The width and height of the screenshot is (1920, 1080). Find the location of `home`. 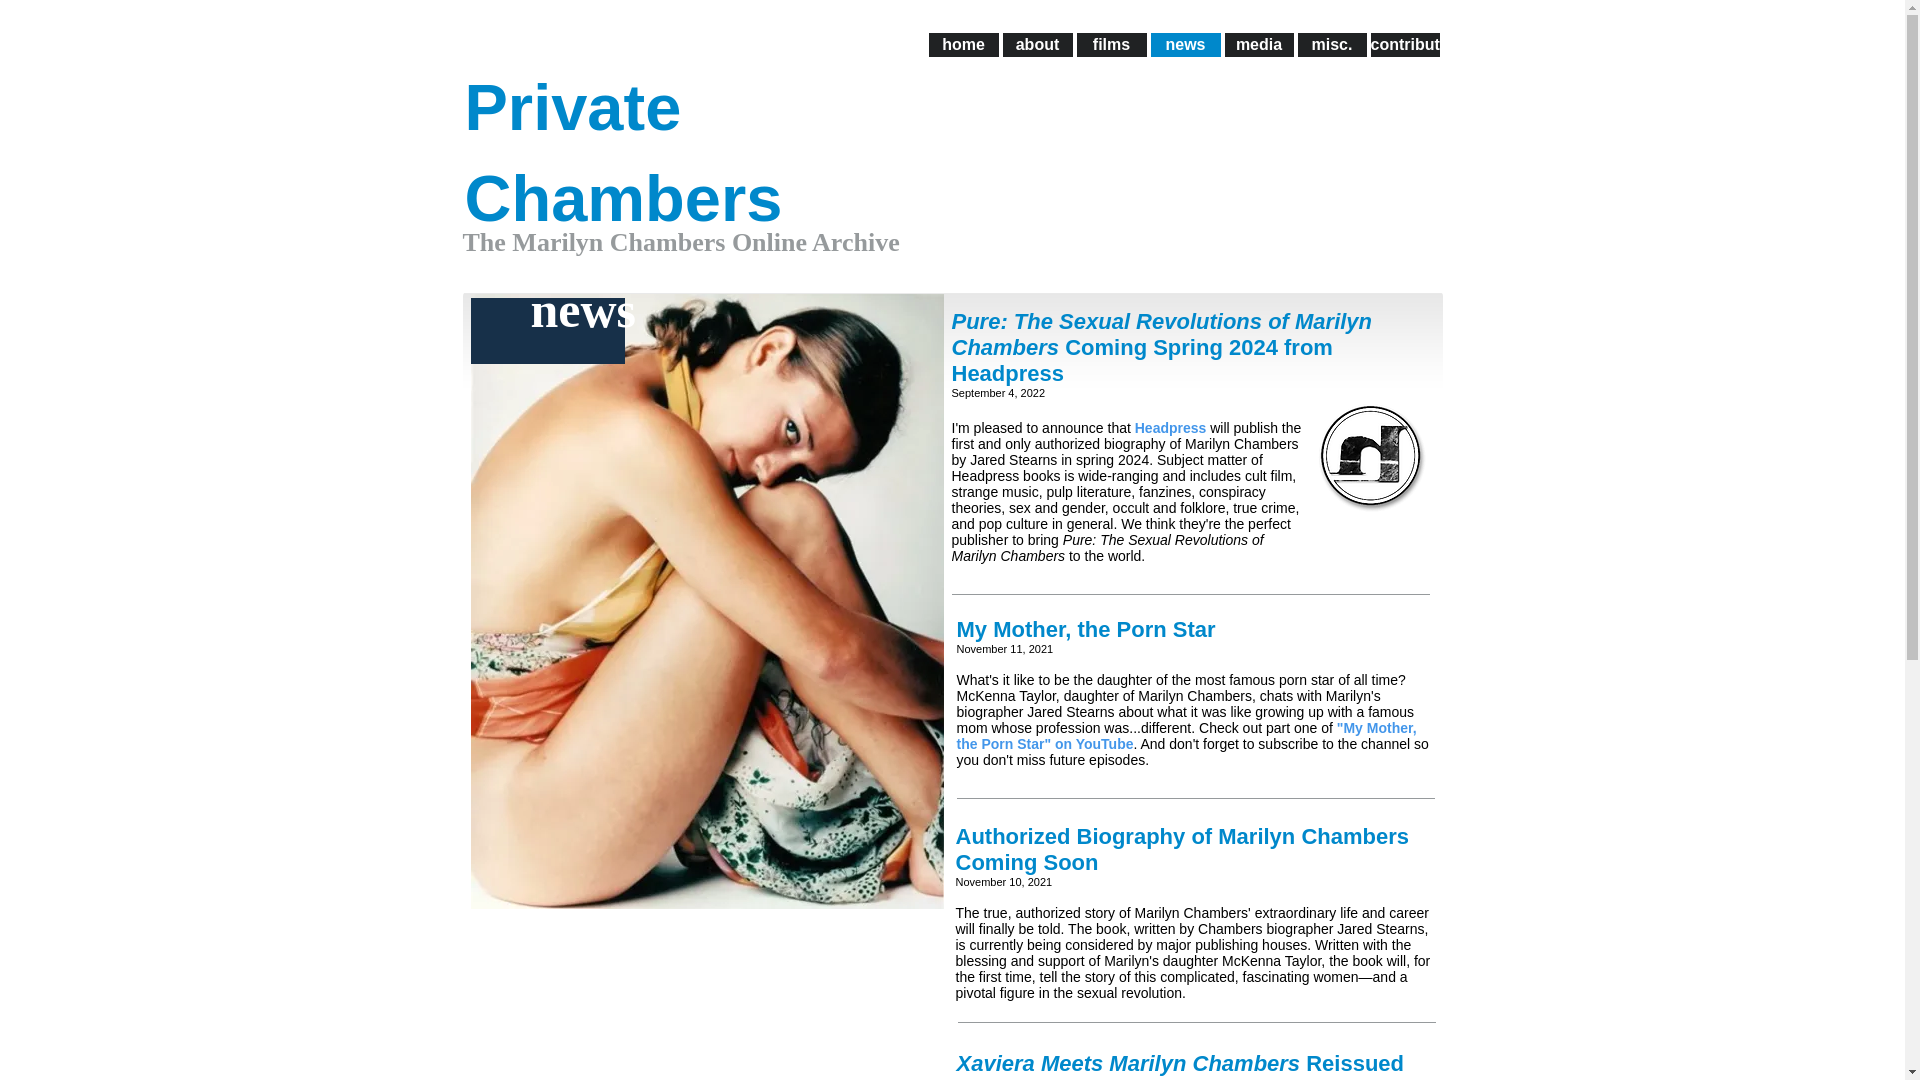

home is located at coordinates (962, 45).